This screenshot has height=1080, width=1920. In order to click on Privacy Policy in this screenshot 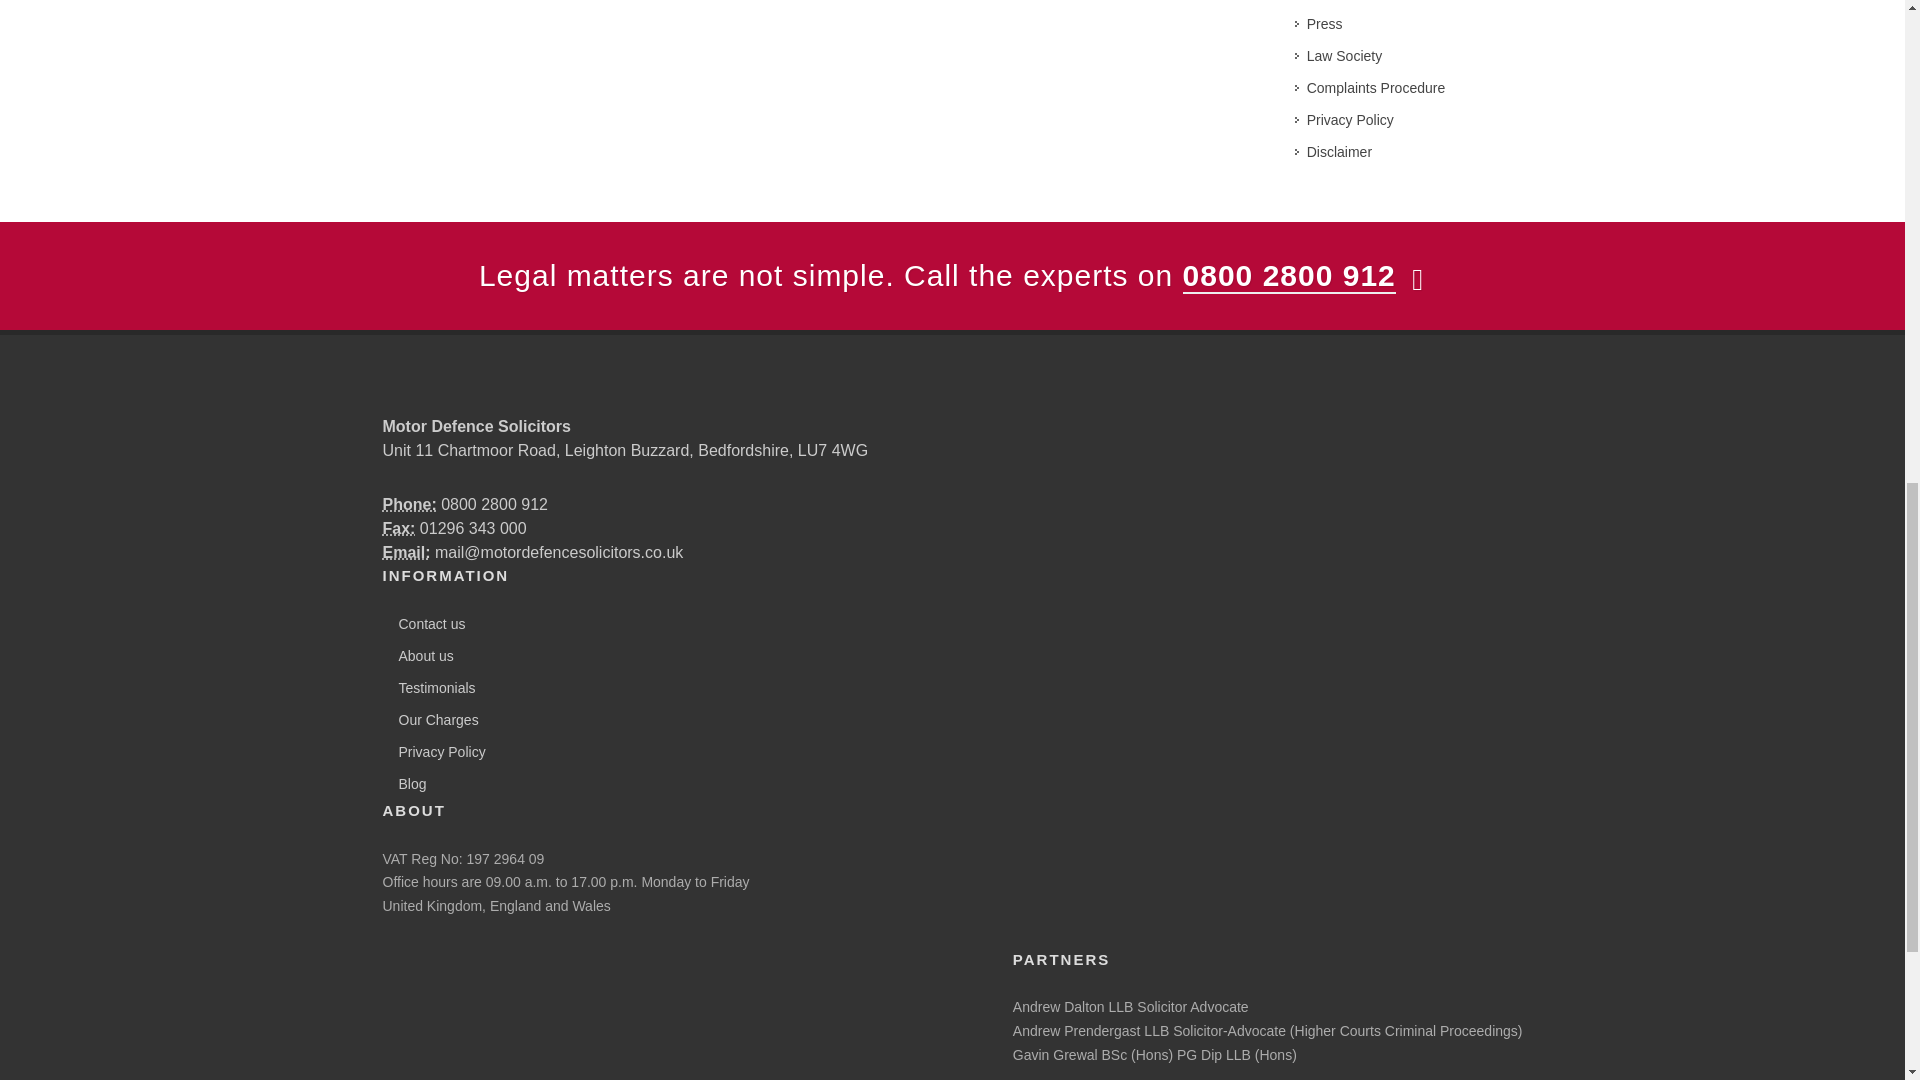, I will do `click(436, 752)`.